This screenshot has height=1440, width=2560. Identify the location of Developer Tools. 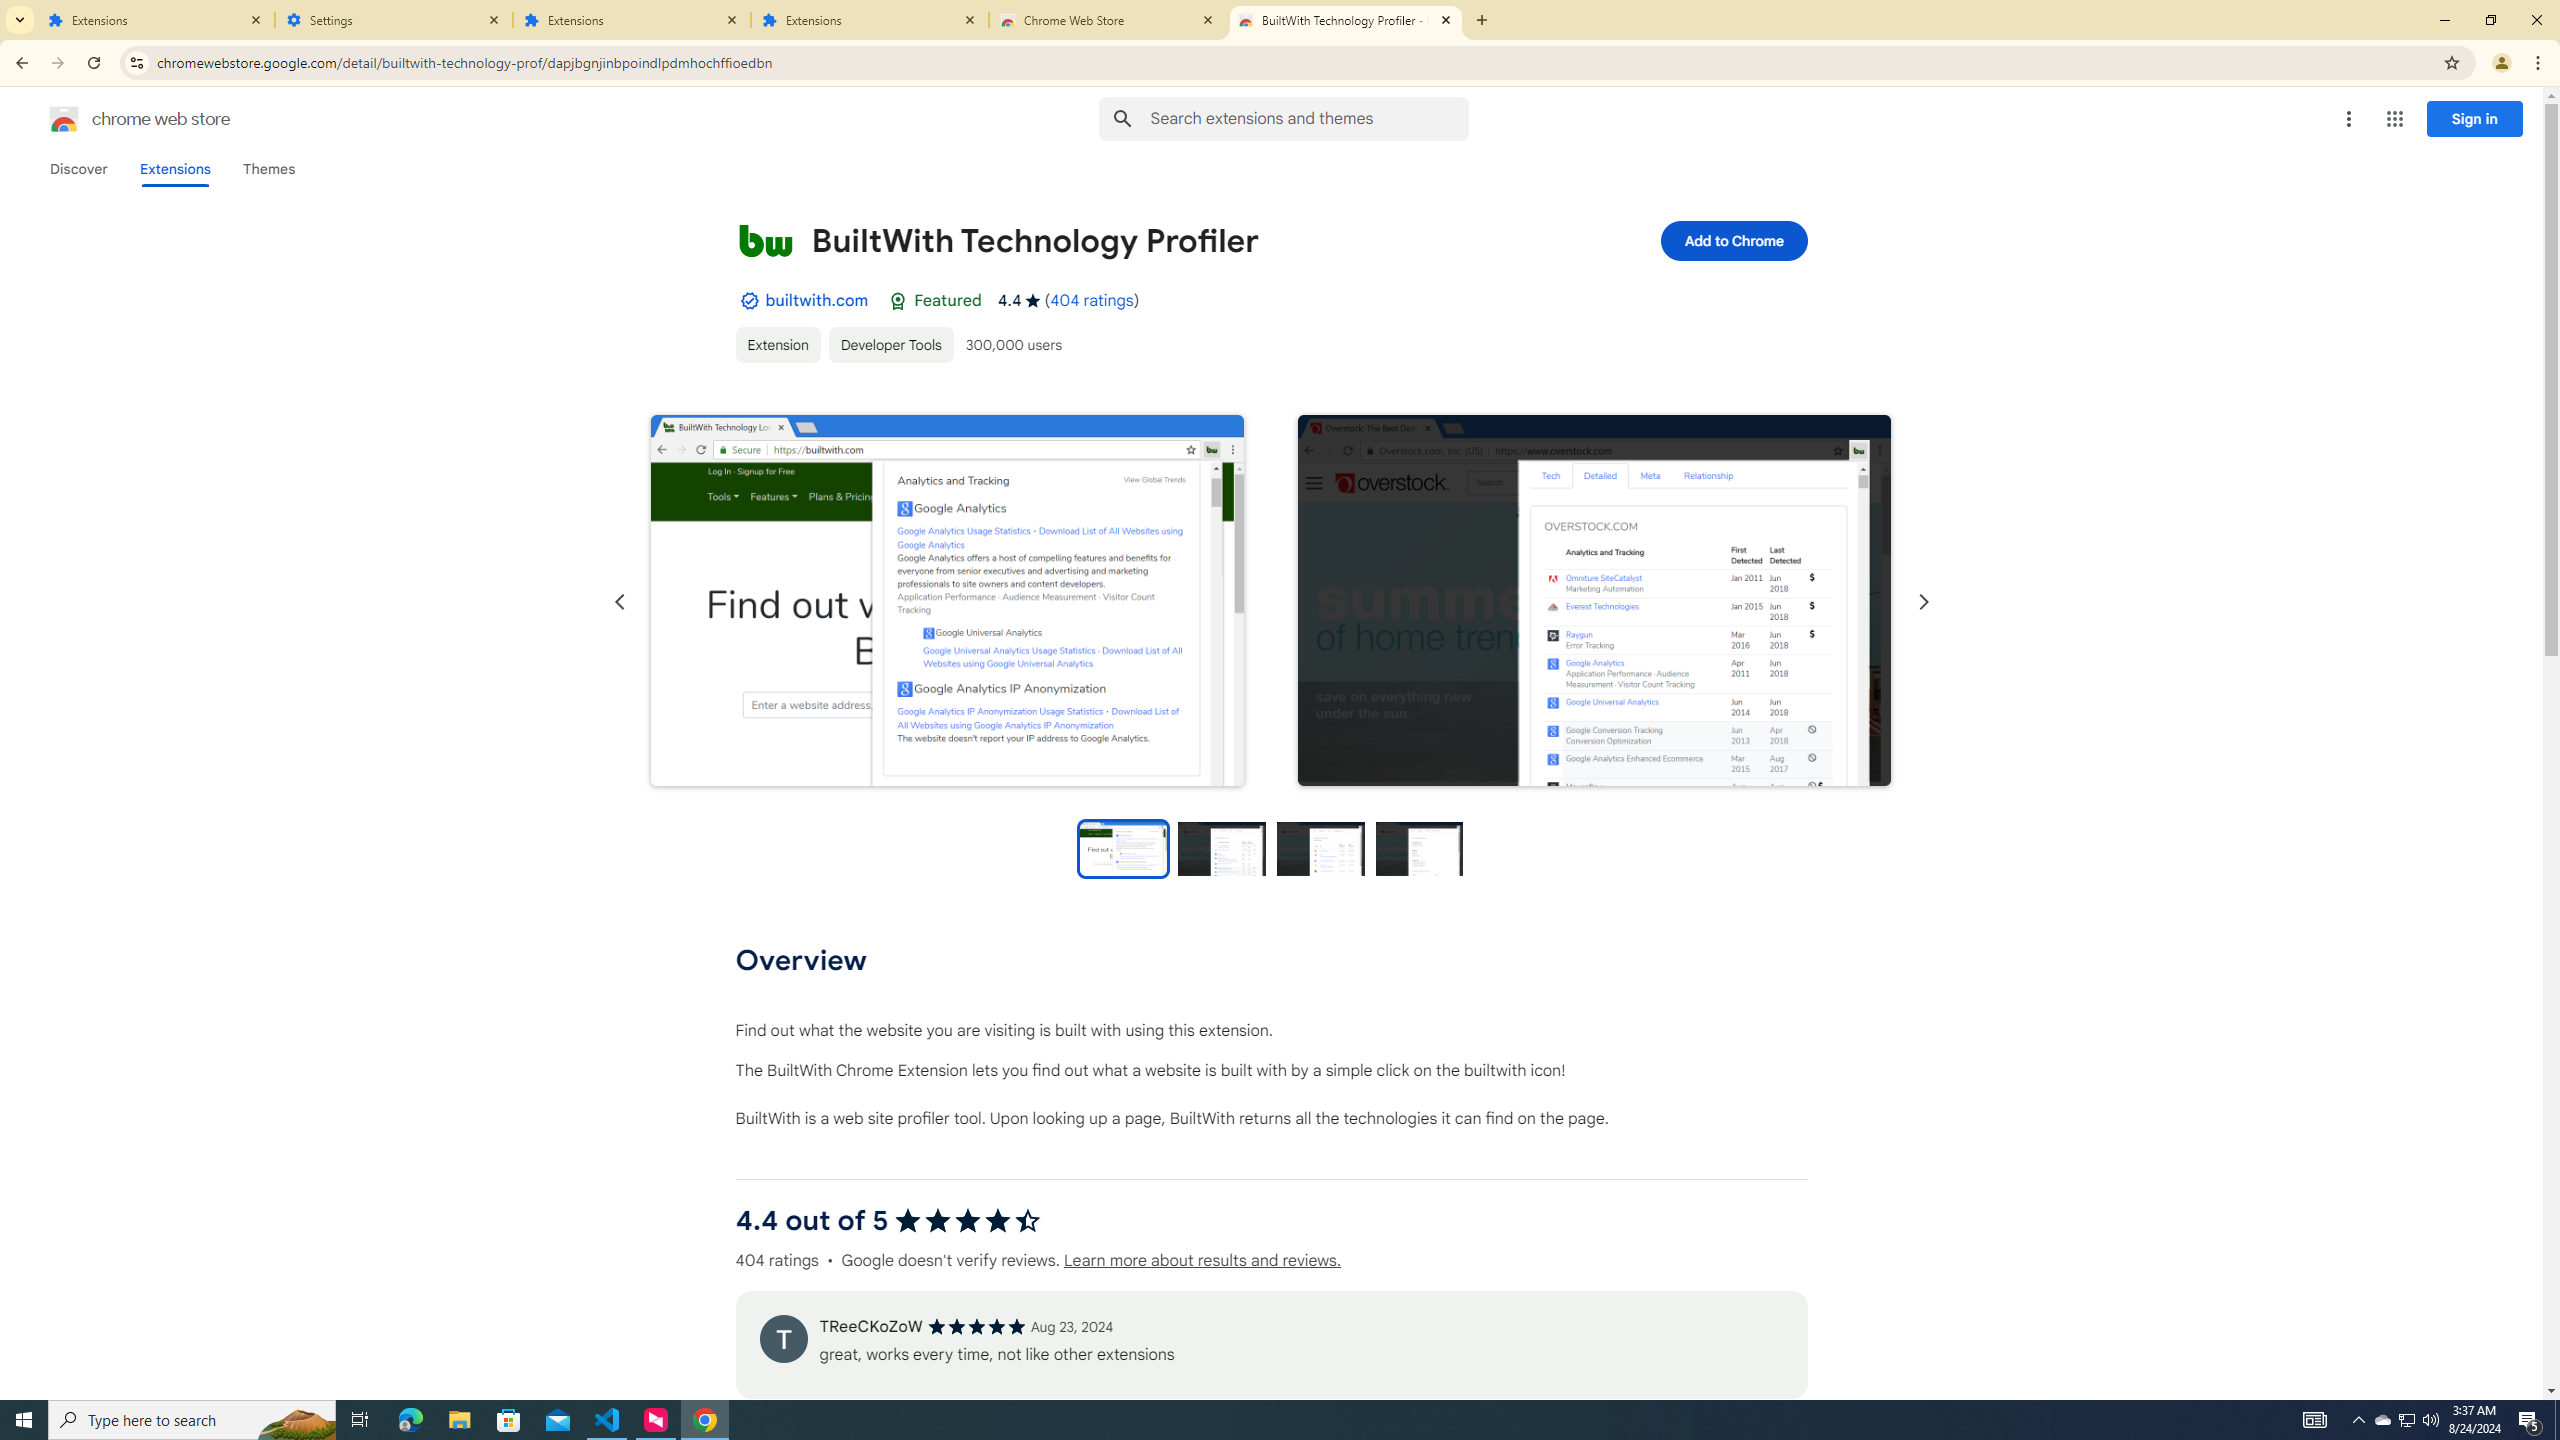
(890, 344).